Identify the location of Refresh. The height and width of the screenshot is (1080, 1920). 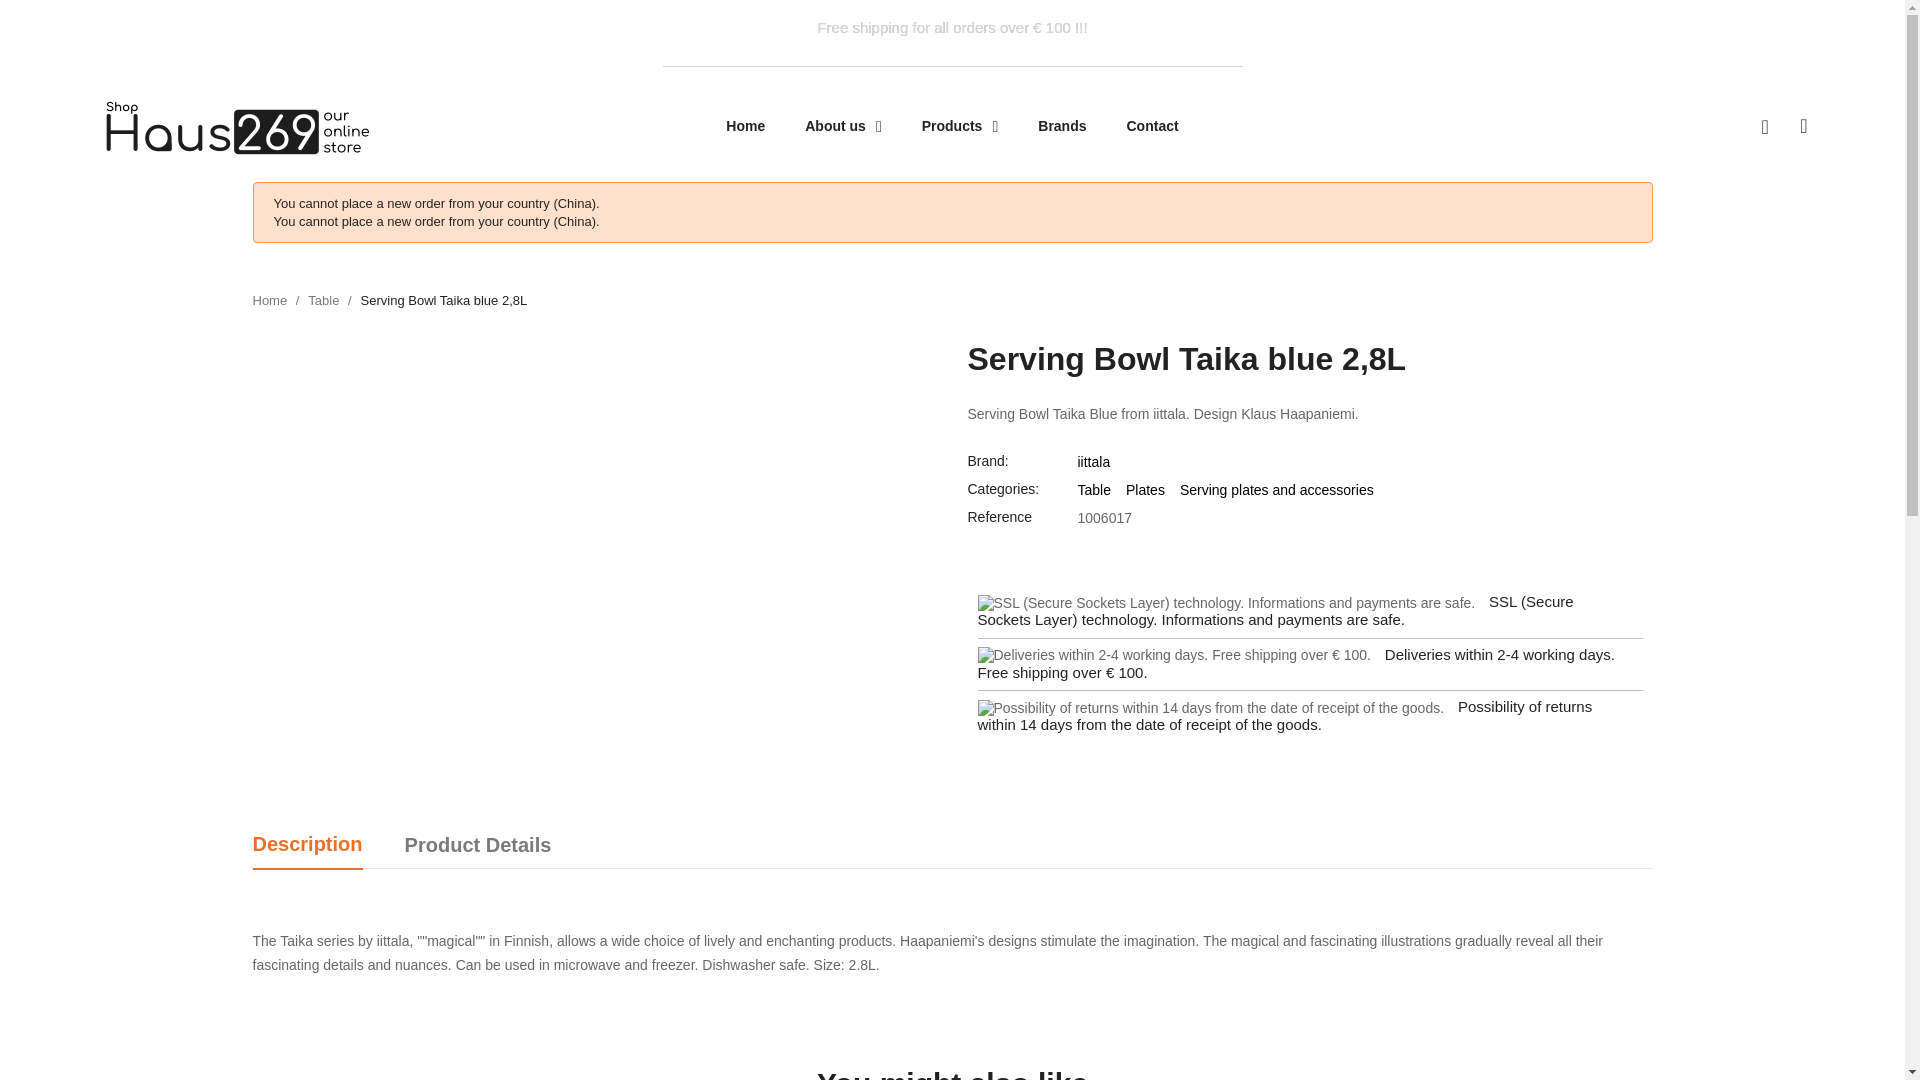
(32, 12).